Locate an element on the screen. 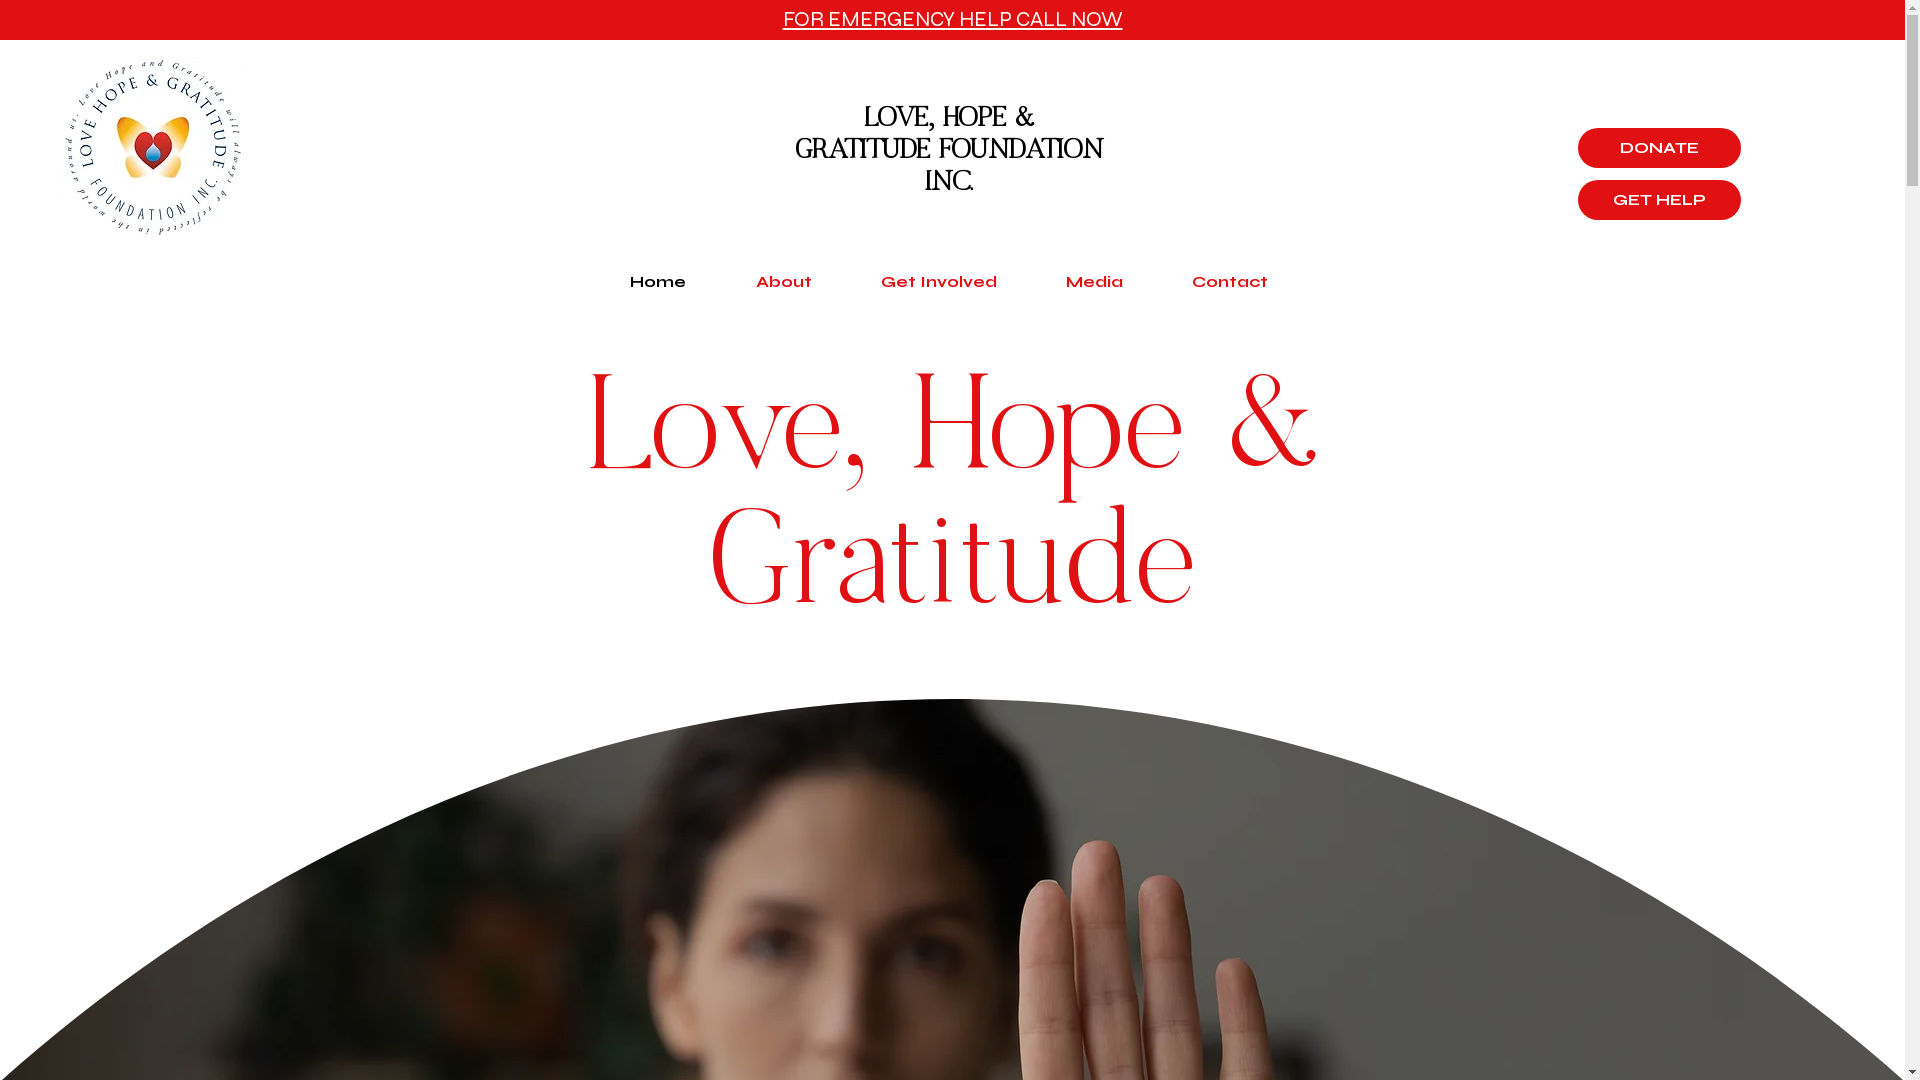 Image resolution: width=1920 pixels, height=1080 pixels. Get Involved is located at coordinates (938, 282).